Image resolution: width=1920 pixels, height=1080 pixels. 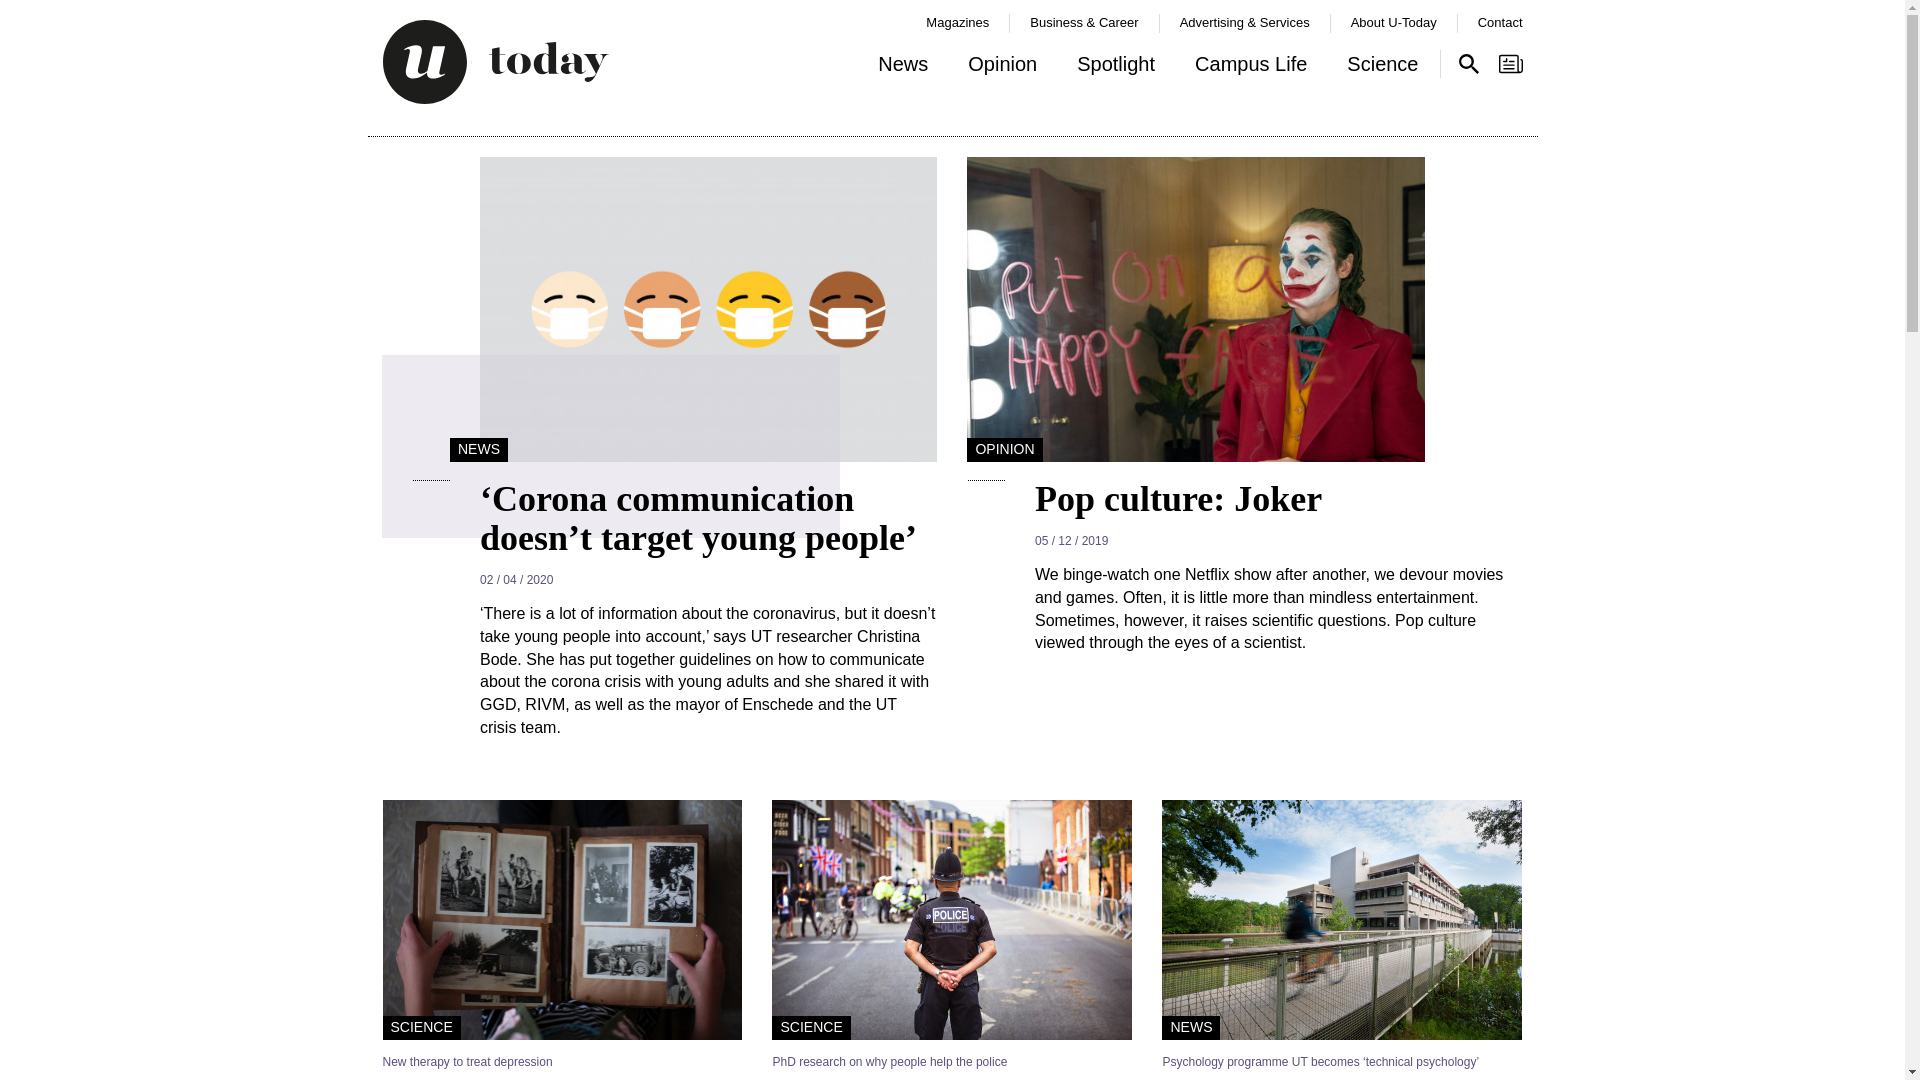 I want to click on News, so click(x=903, y=68).